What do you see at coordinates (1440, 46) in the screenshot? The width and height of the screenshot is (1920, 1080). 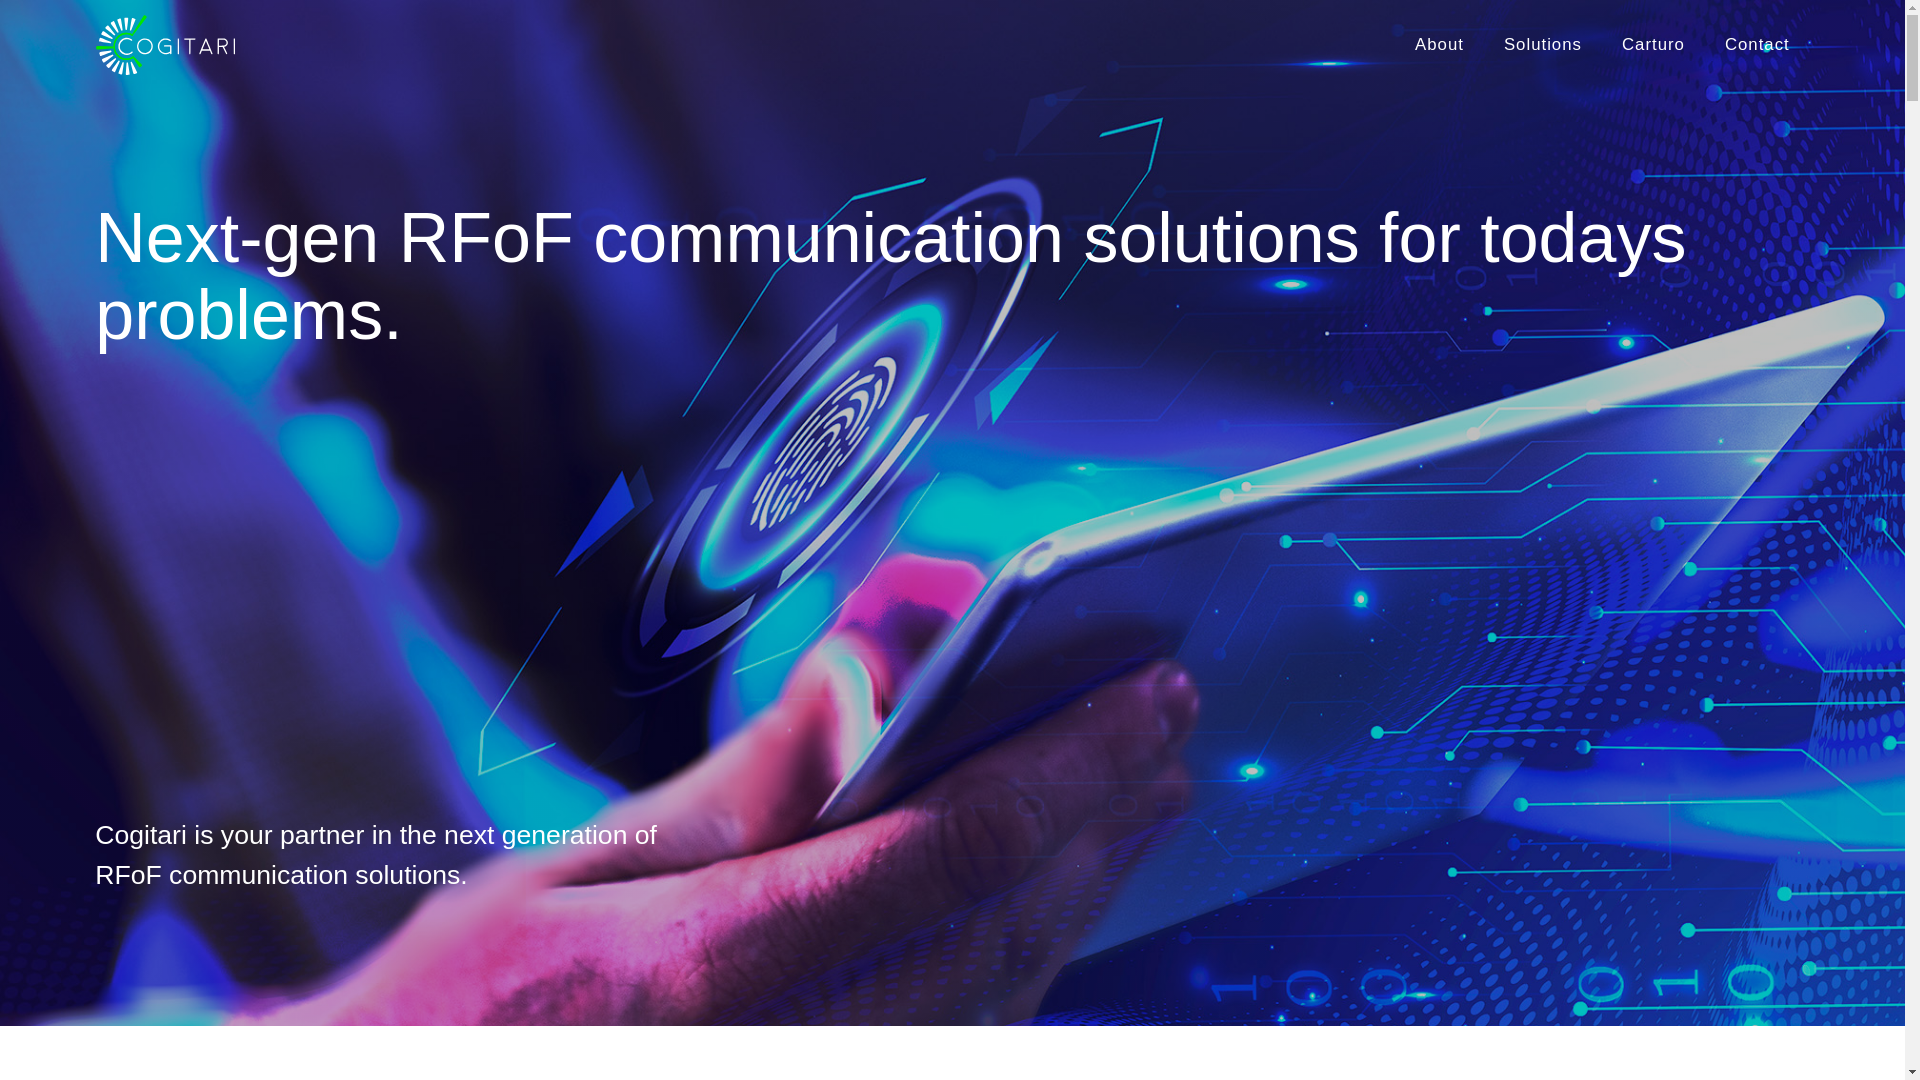 I see `About` at bounding box center [1440, 46].